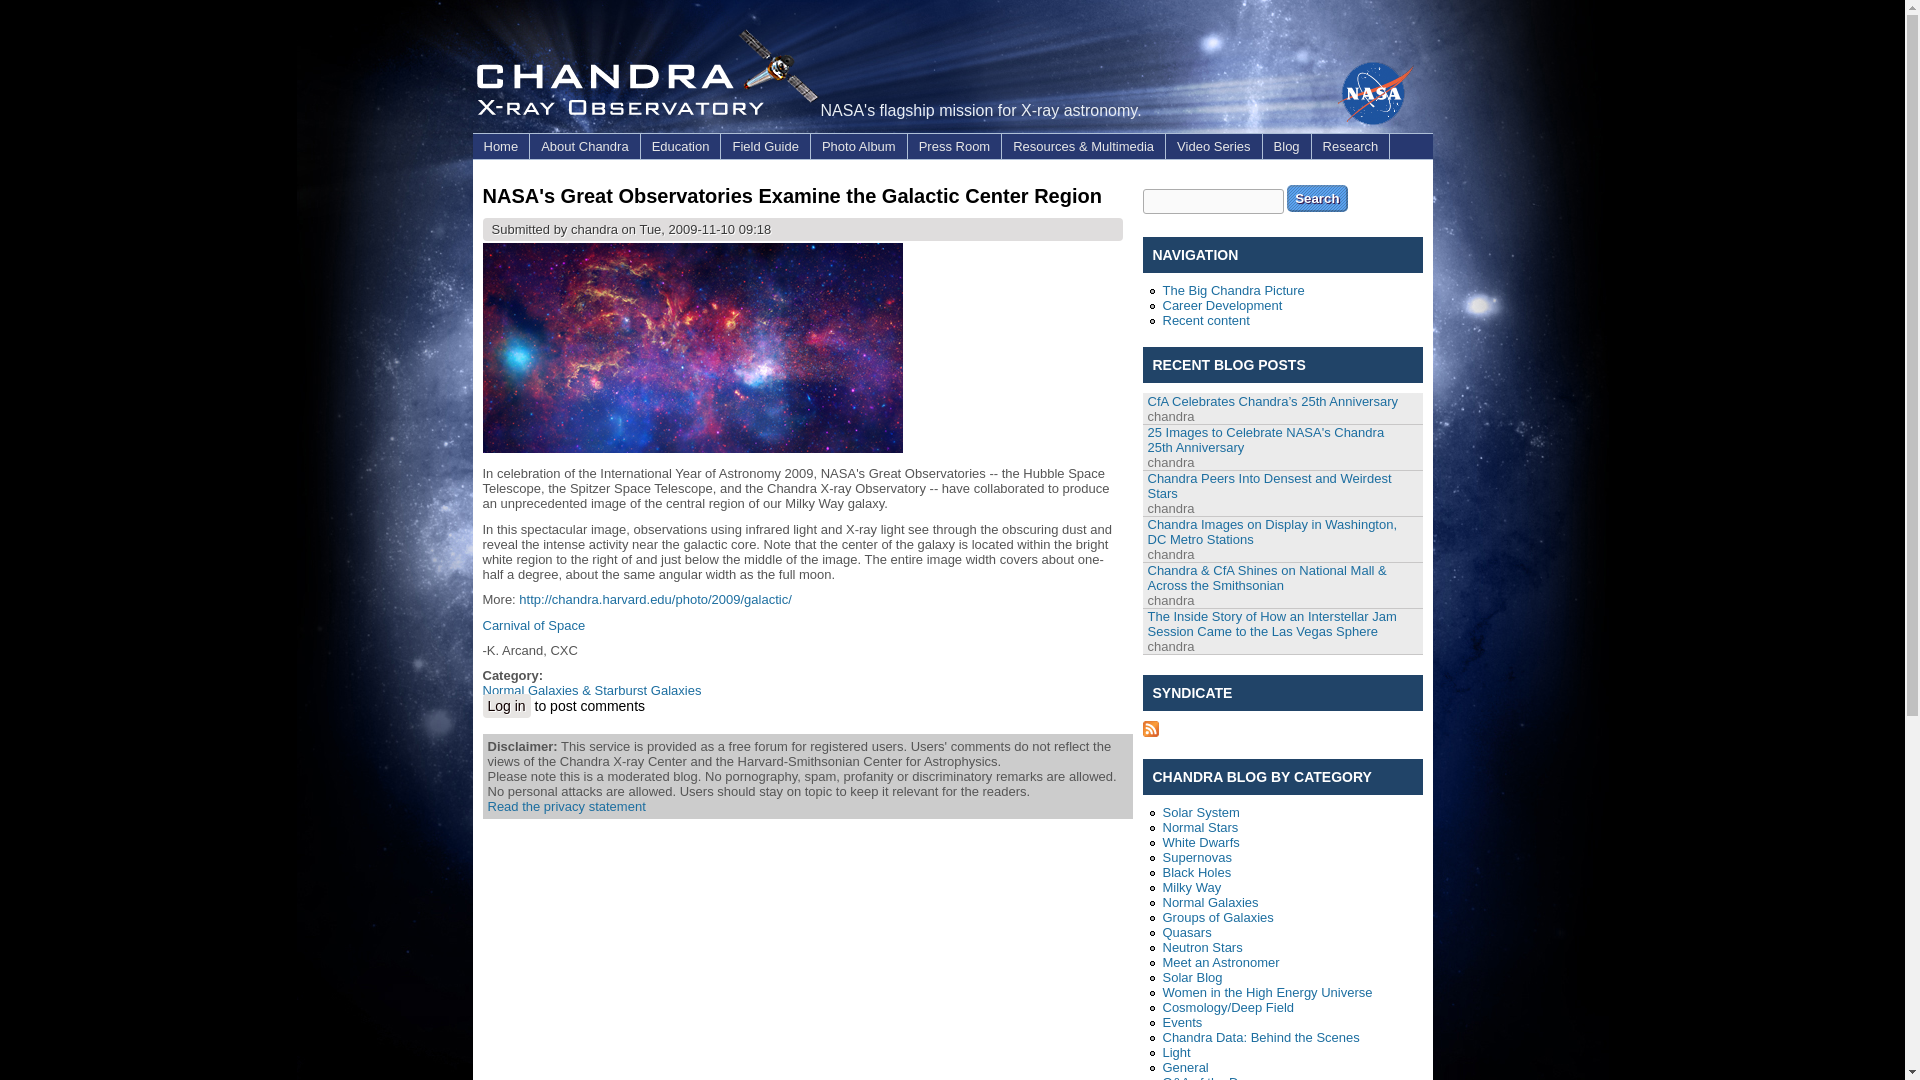  Describe the element at coordinates (1191, 888) in the screenshot. I see `Milky Way` at that location.